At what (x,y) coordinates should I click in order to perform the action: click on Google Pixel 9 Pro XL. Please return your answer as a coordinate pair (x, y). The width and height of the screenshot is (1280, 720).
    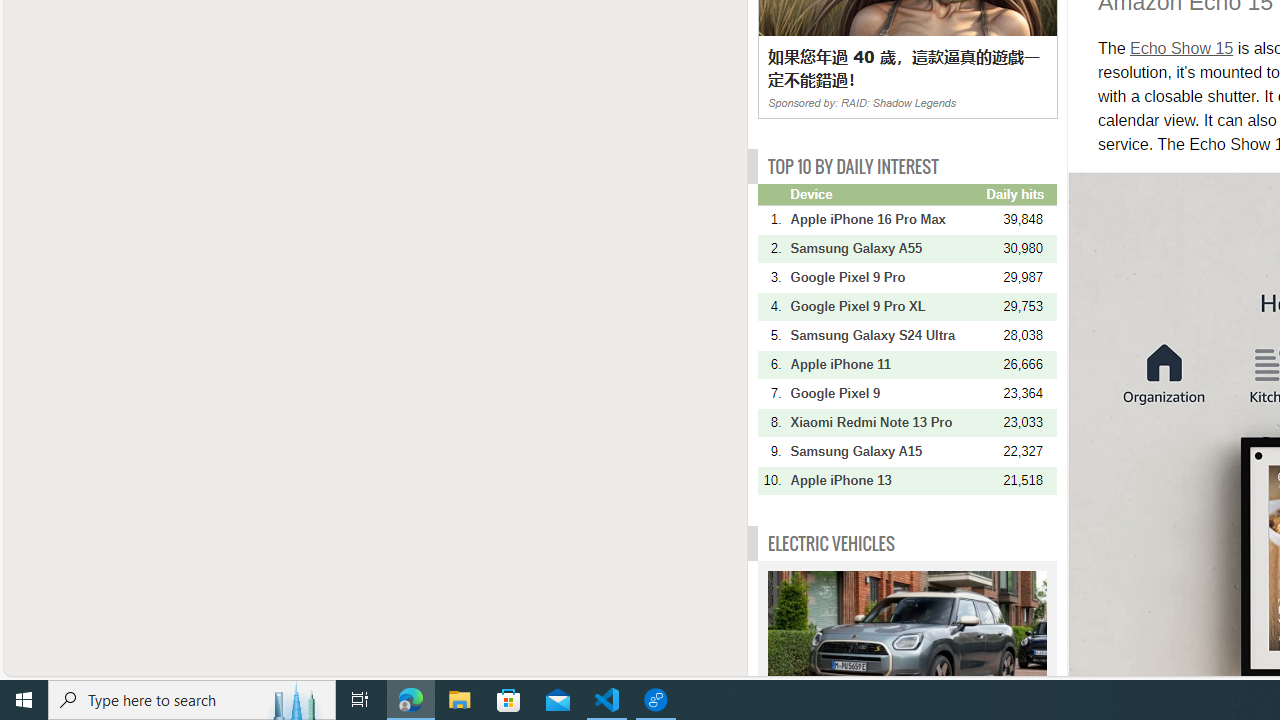
    Looking at the image, I should click on (886, 306).